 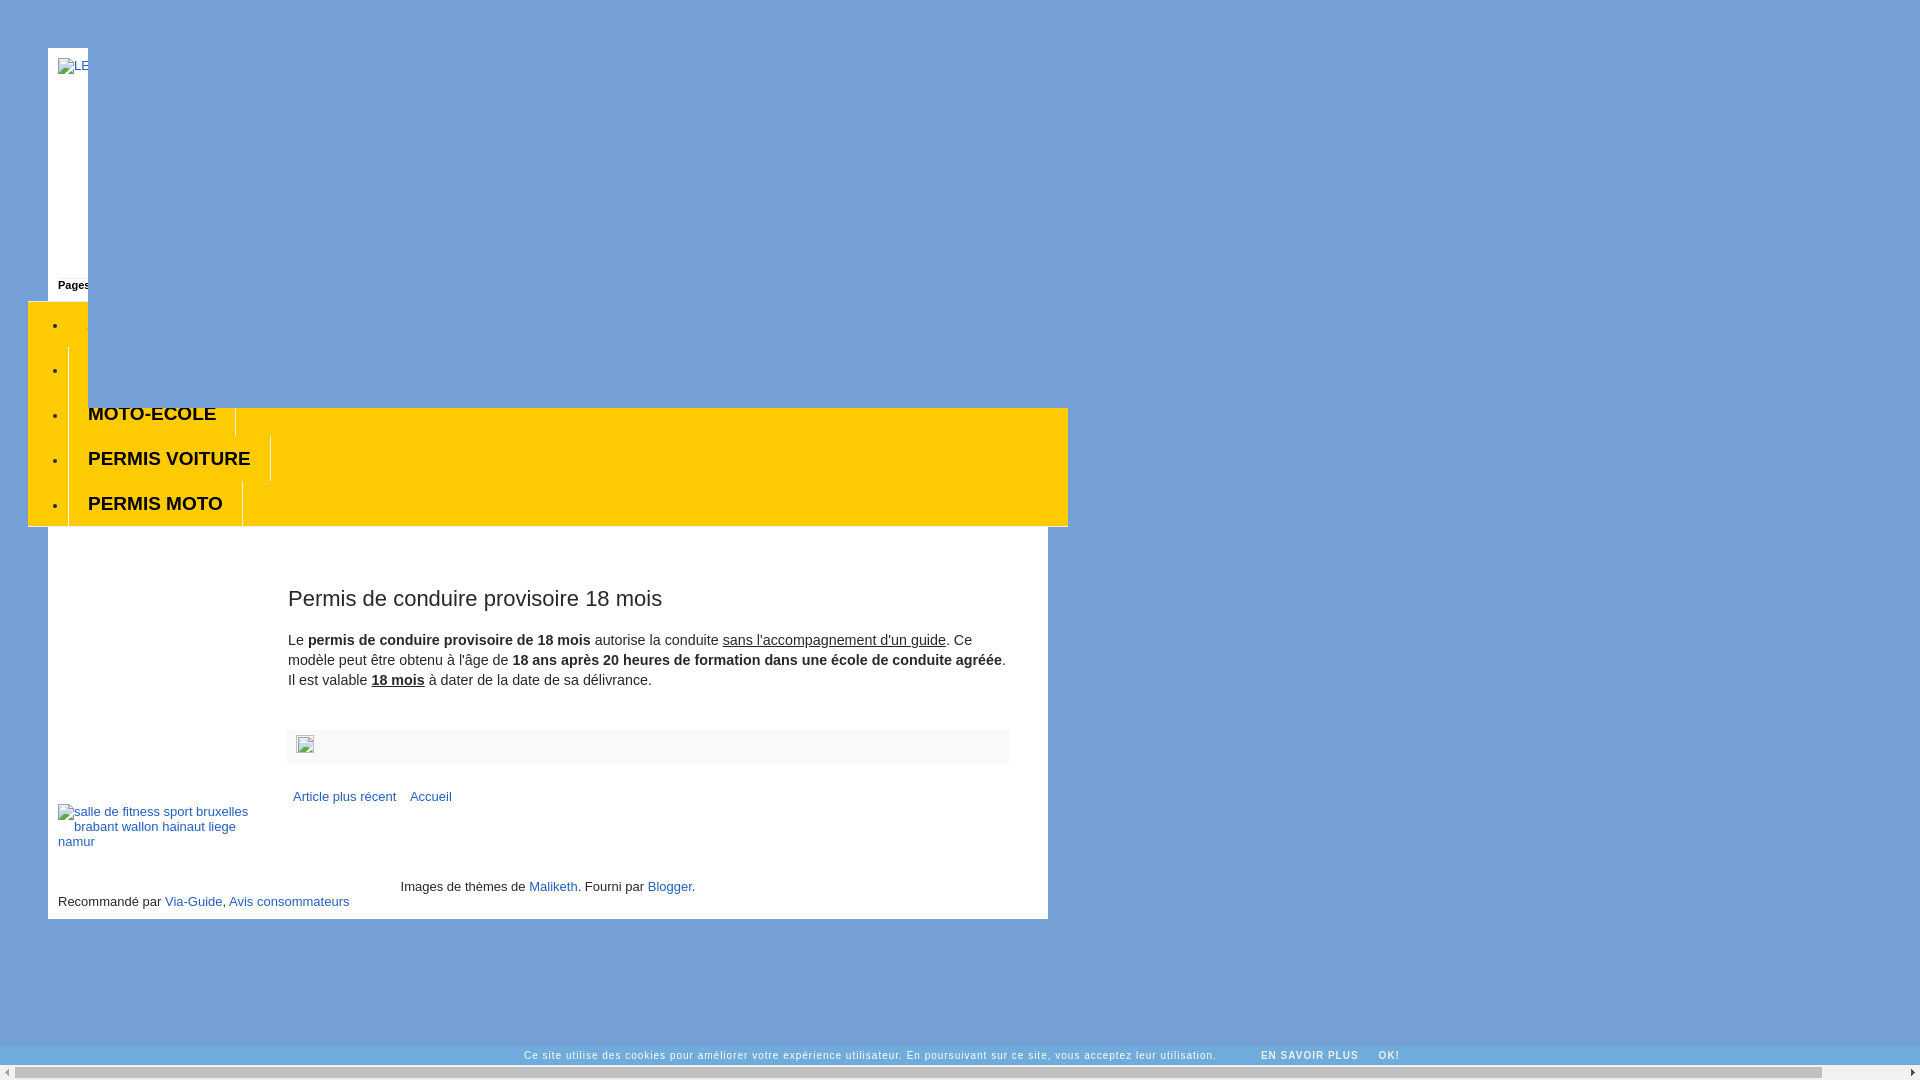 What do you see at coordinates (150, 370) in the screenshot?
I see `AUTO-ECOLE` at bounding box center [150, 370].